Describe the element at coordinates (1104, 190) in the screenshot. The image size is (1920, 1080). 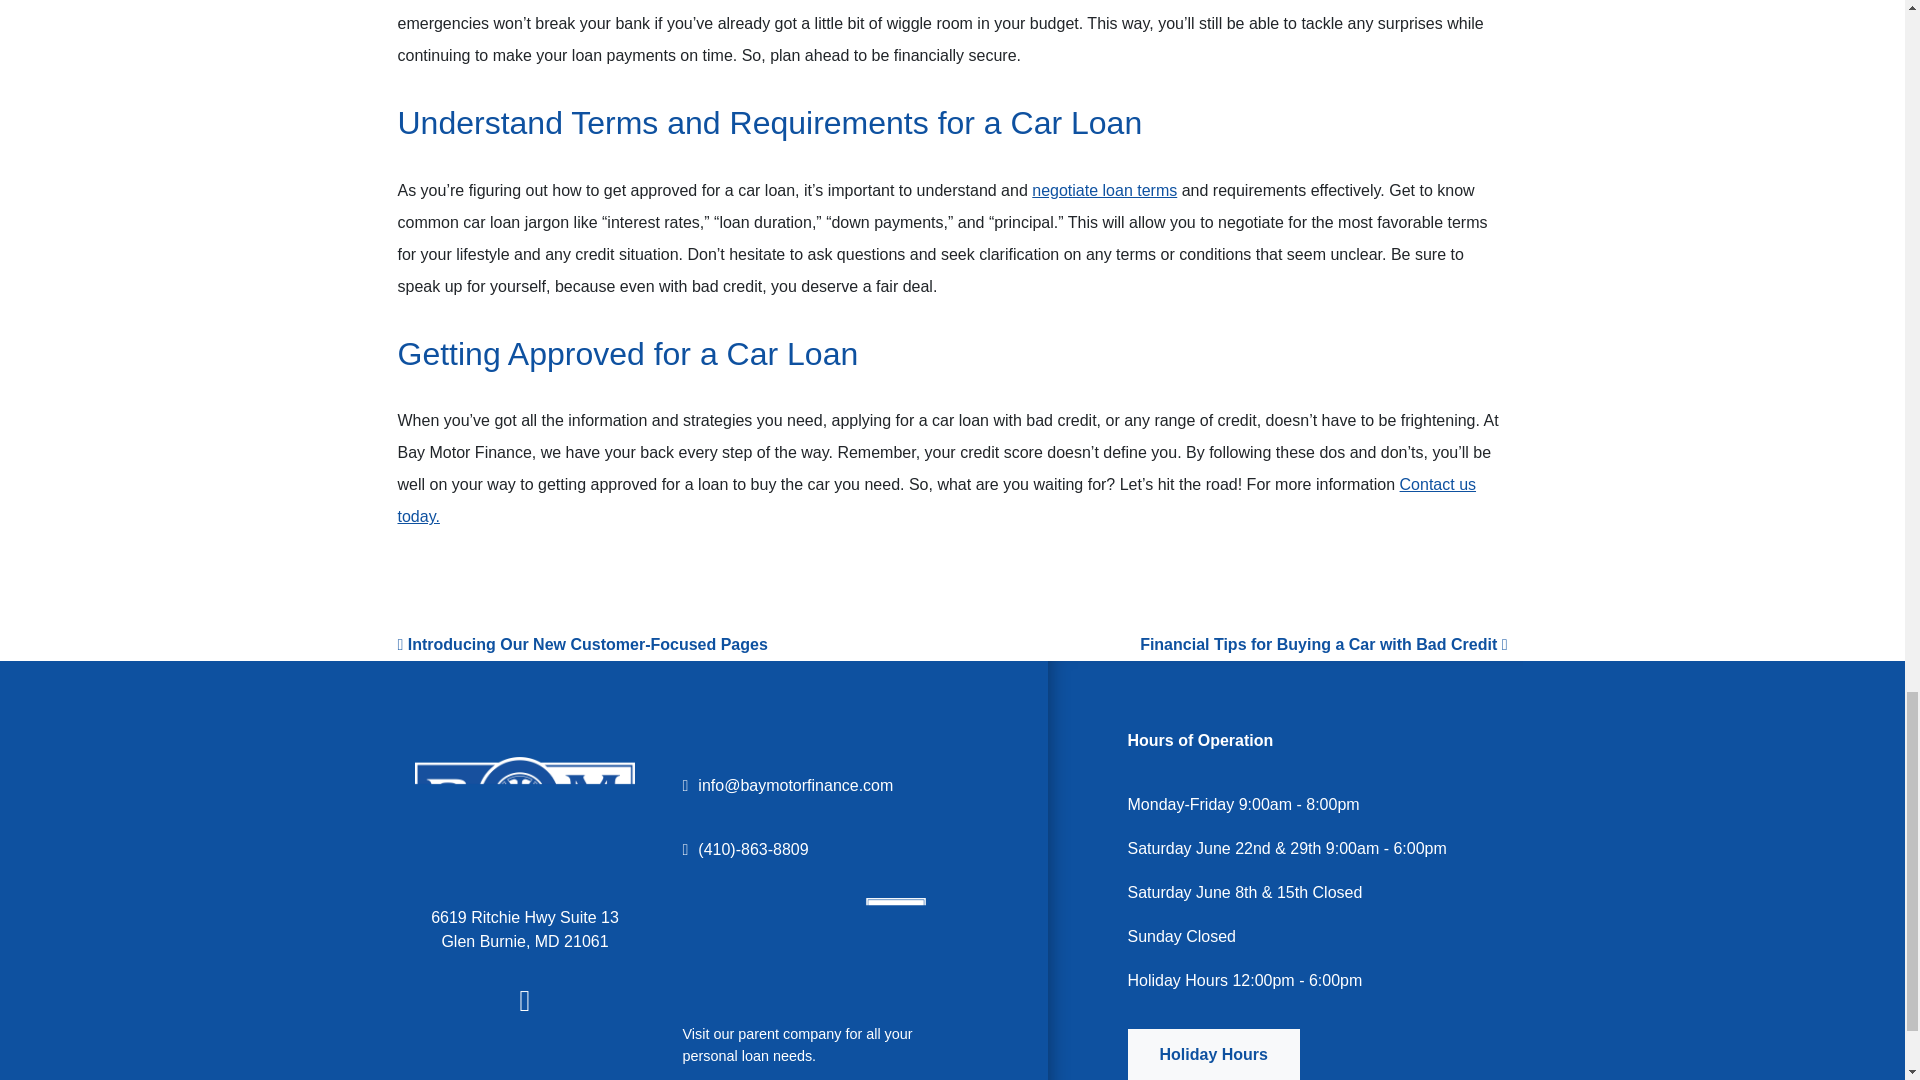
I see `negotiate loan terms` at that location.